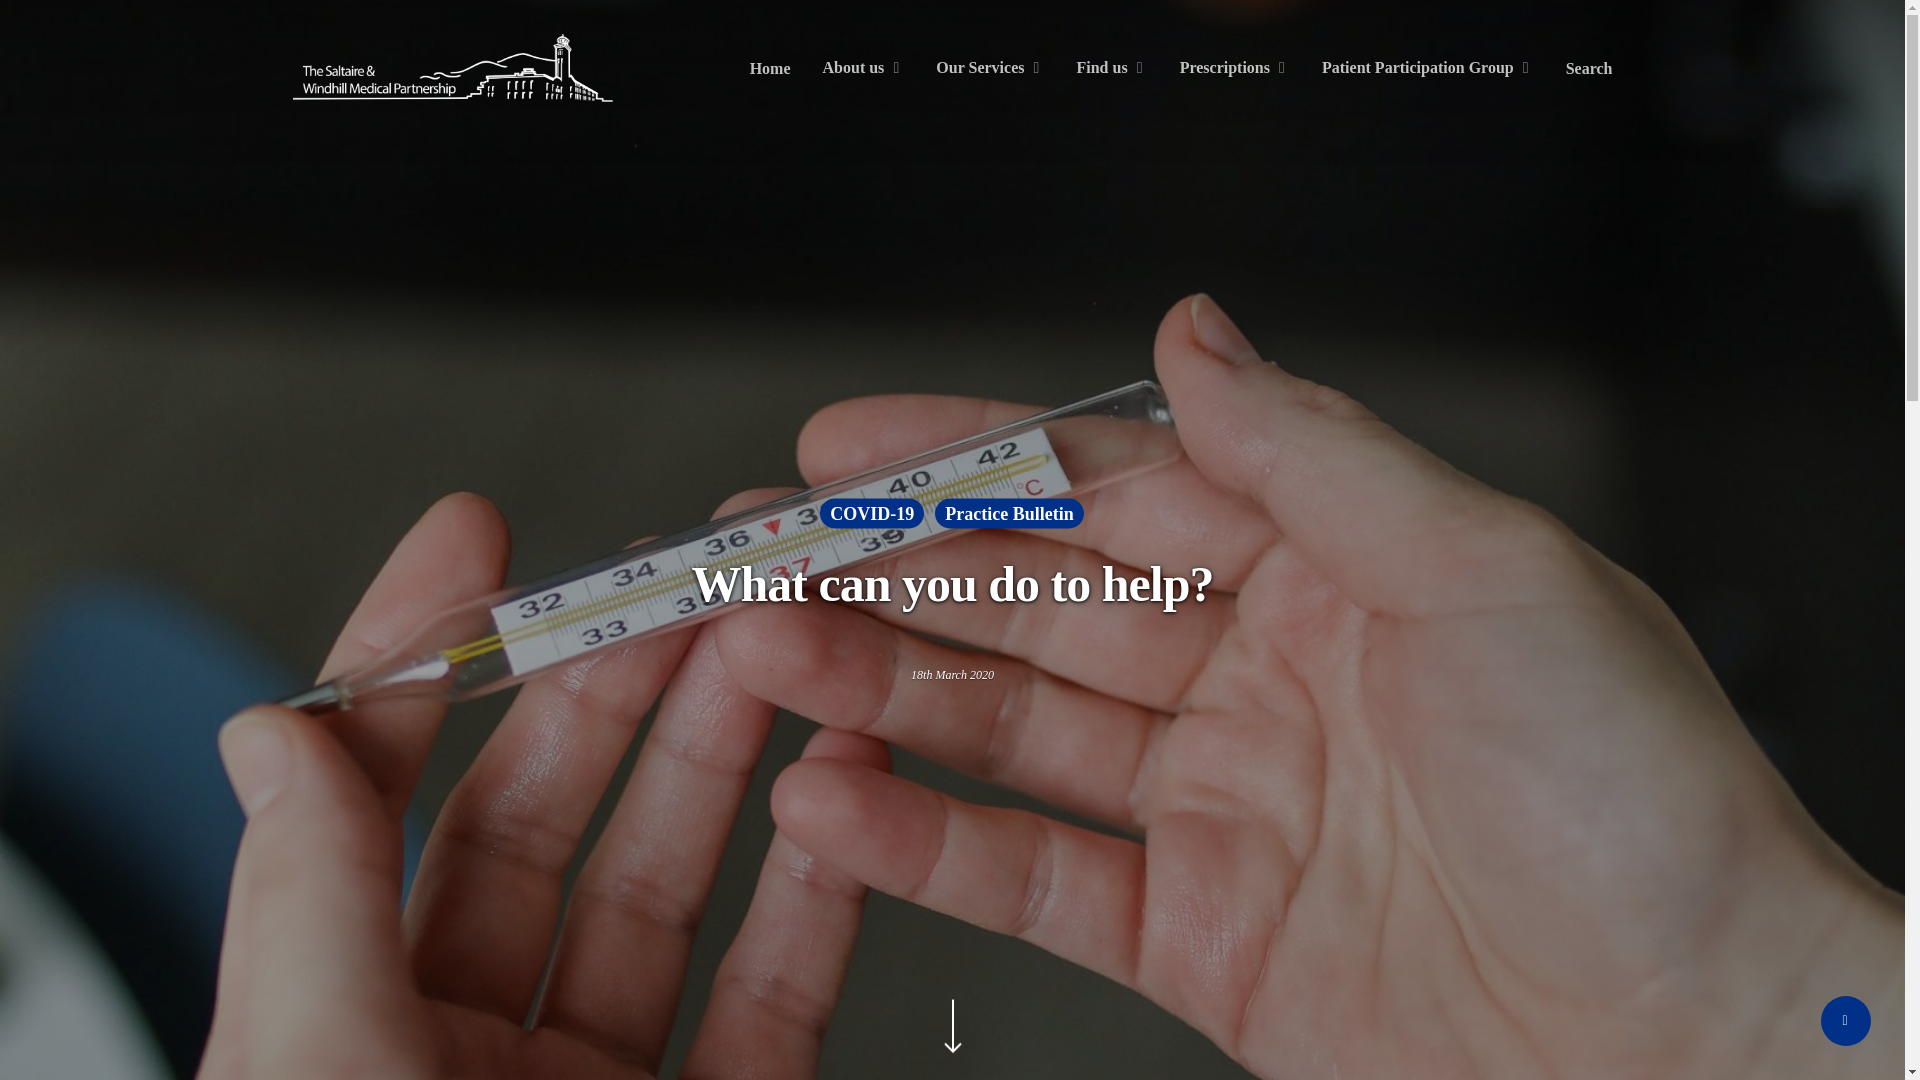  What do you see at coordinates (1589, 68) in the screenshot?
I see `Search` at bounding box center [1589, 68].